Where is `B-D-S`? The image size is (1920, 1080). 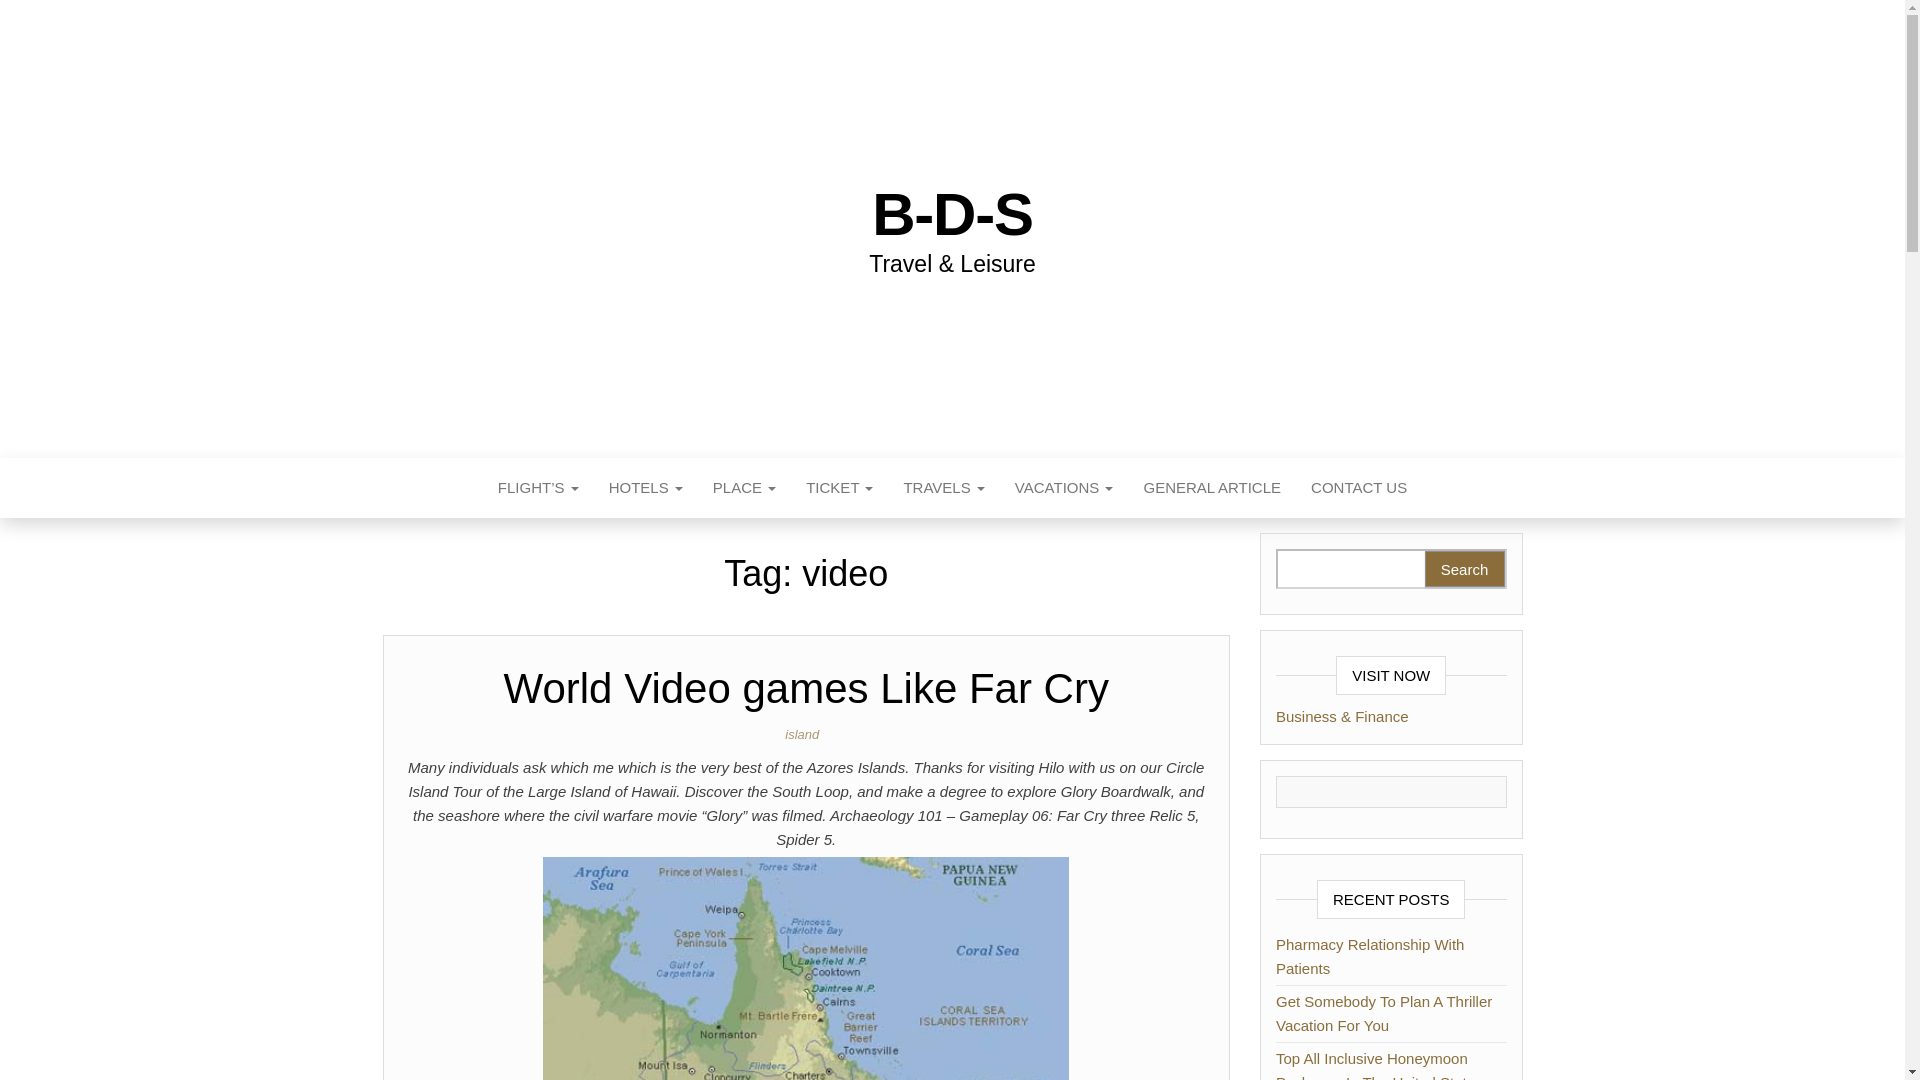
B-D-S is located at coordinates (952, 214).